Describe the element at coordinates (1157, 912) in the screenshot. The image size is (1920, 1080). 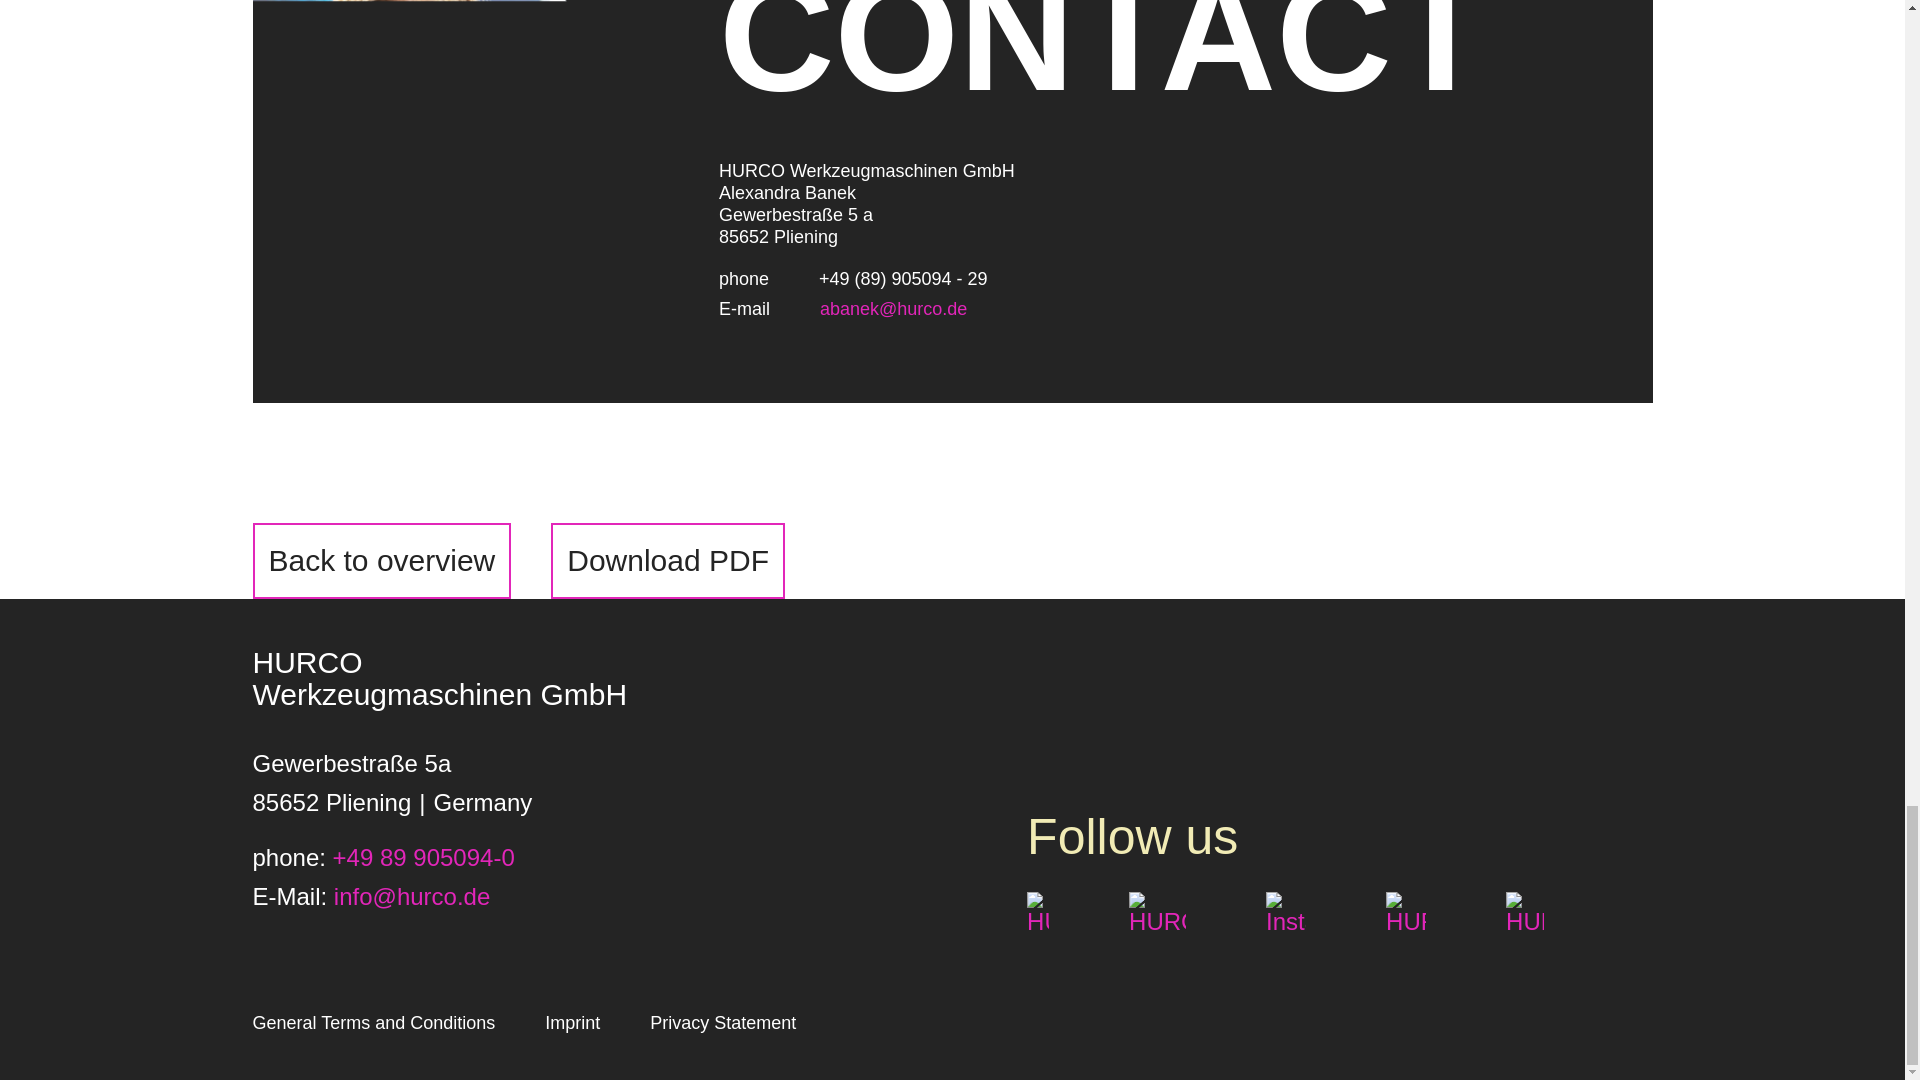
I see `HURCO Germany YouTube channel` at that location.